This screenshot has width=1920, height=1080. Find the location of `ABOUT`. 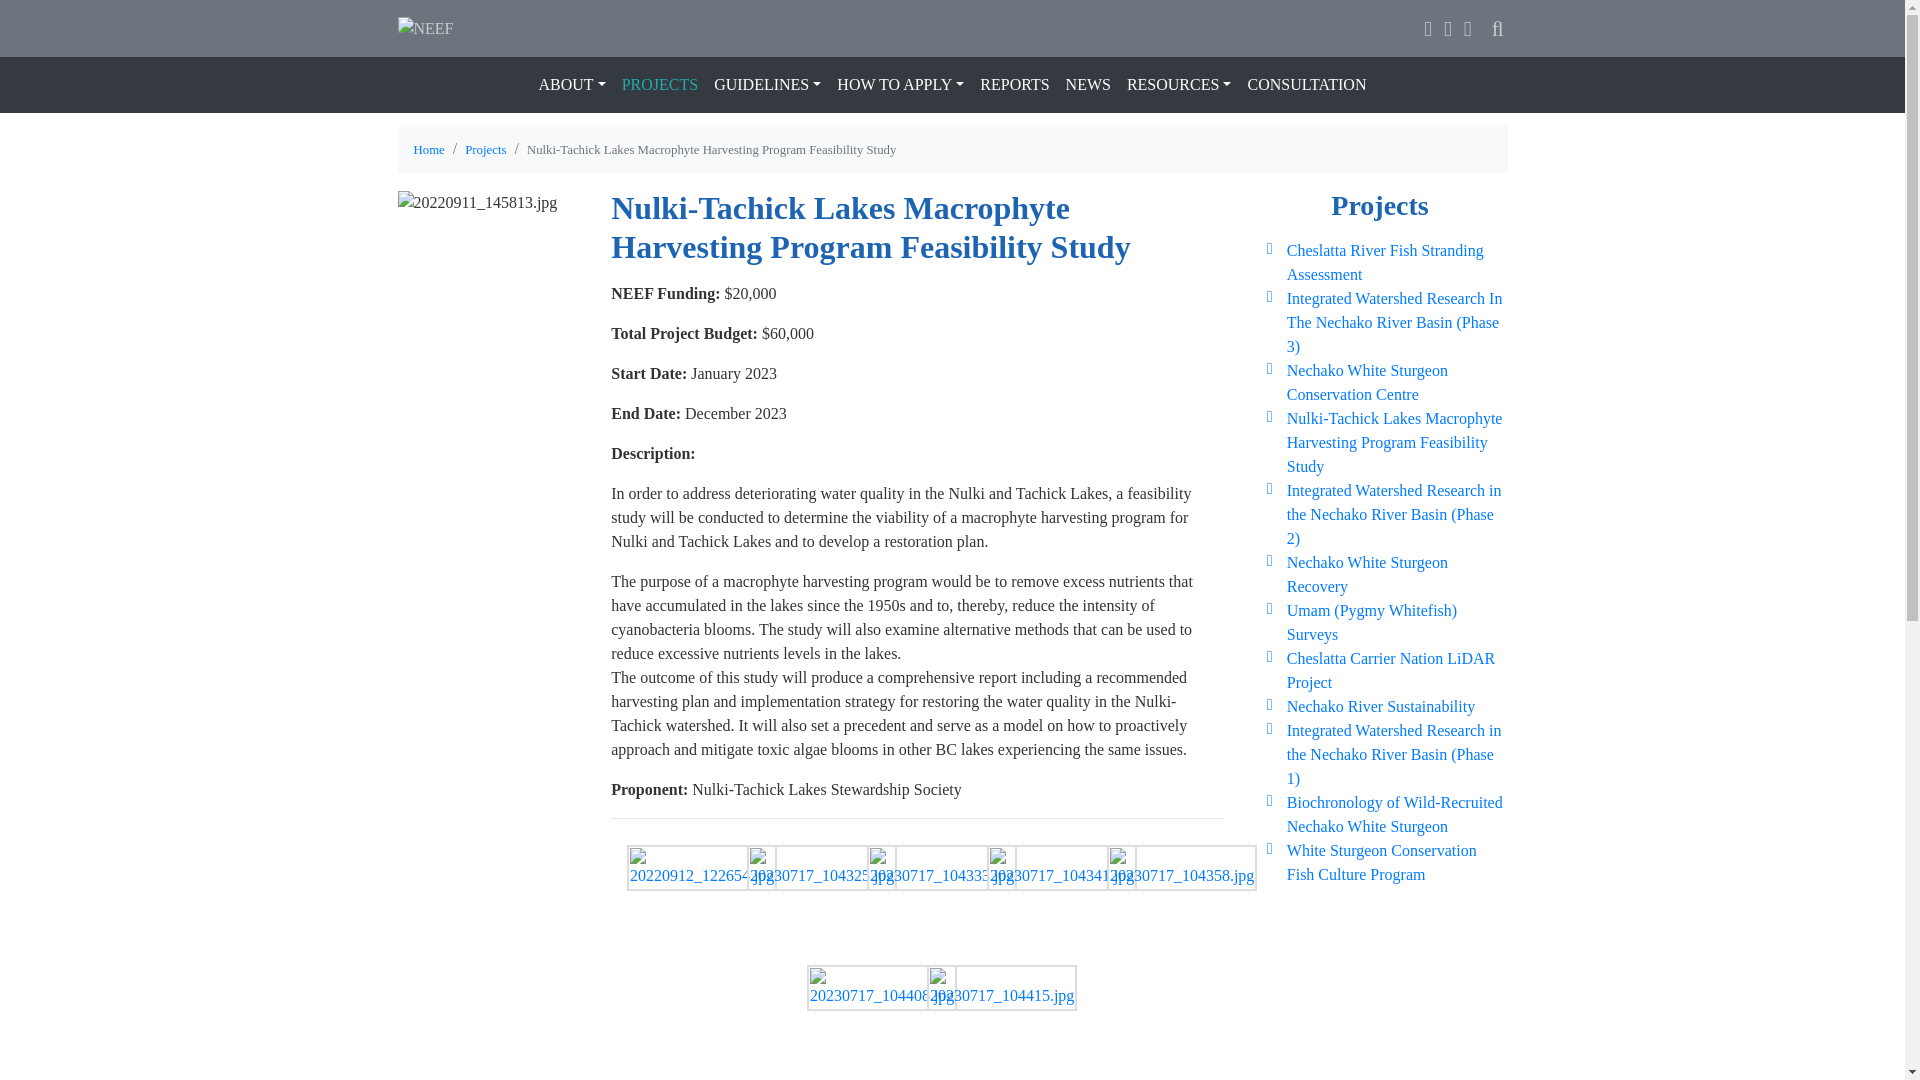

ABOUT is located at coordinates (572, 84).